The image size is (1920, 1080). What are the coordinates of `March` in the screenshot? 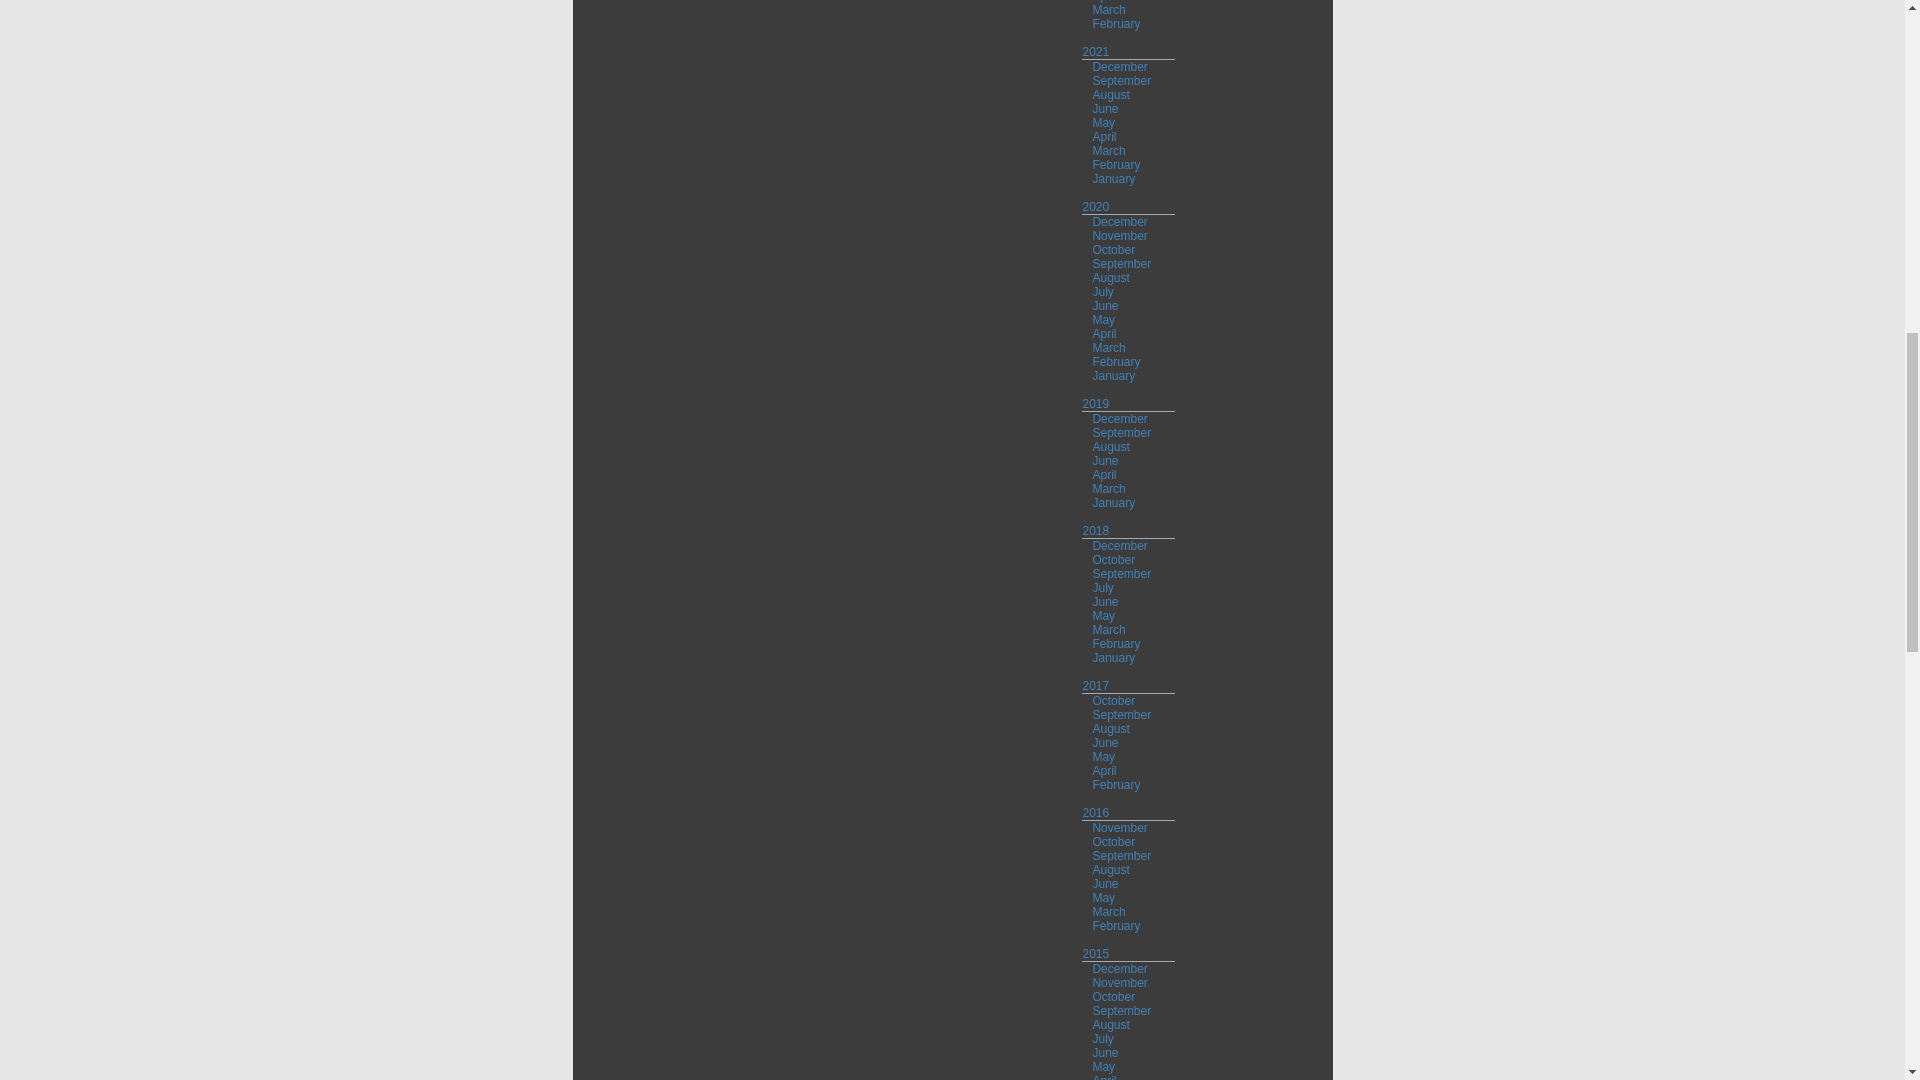 It's located at (1108, 10).